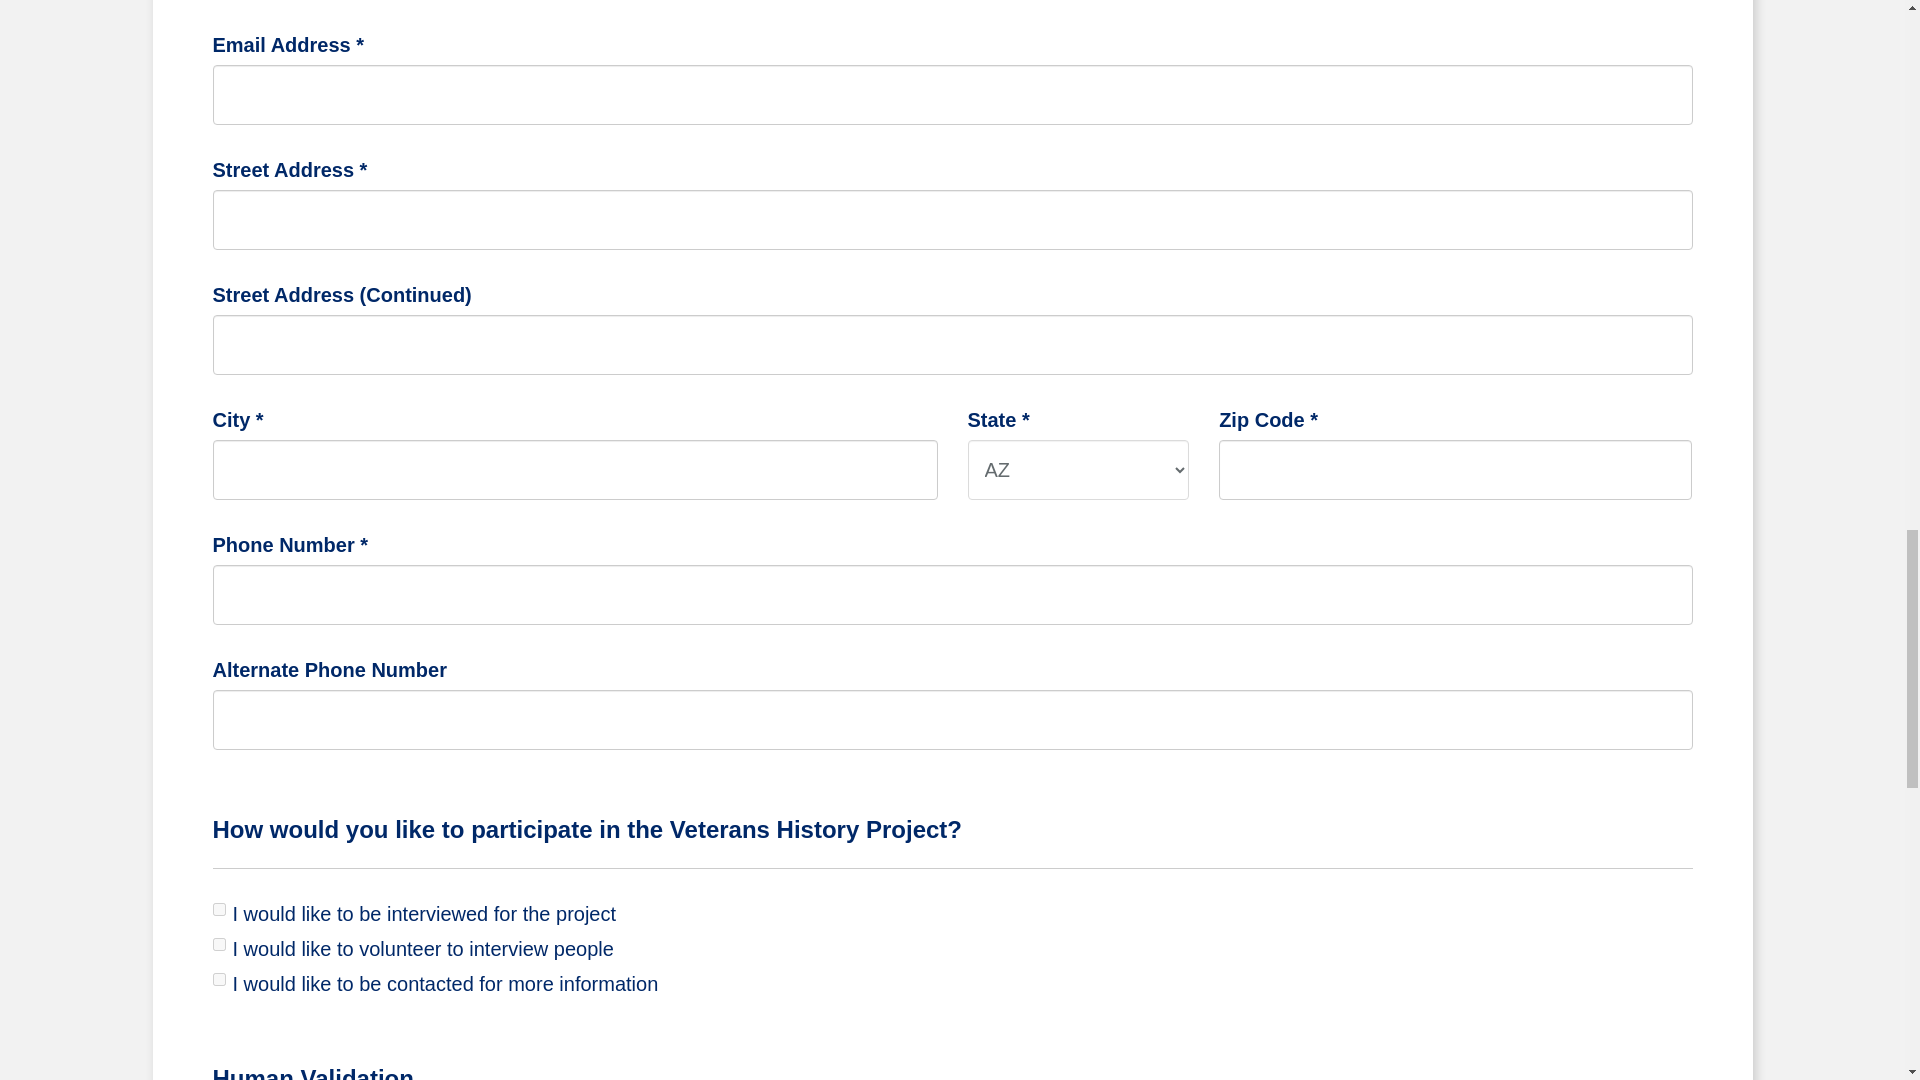 The image size is (1920, 1080). Describe the element at coordinates (218, 908) in the screenshot. I see `I would like to be interviewed for the project` at that location.